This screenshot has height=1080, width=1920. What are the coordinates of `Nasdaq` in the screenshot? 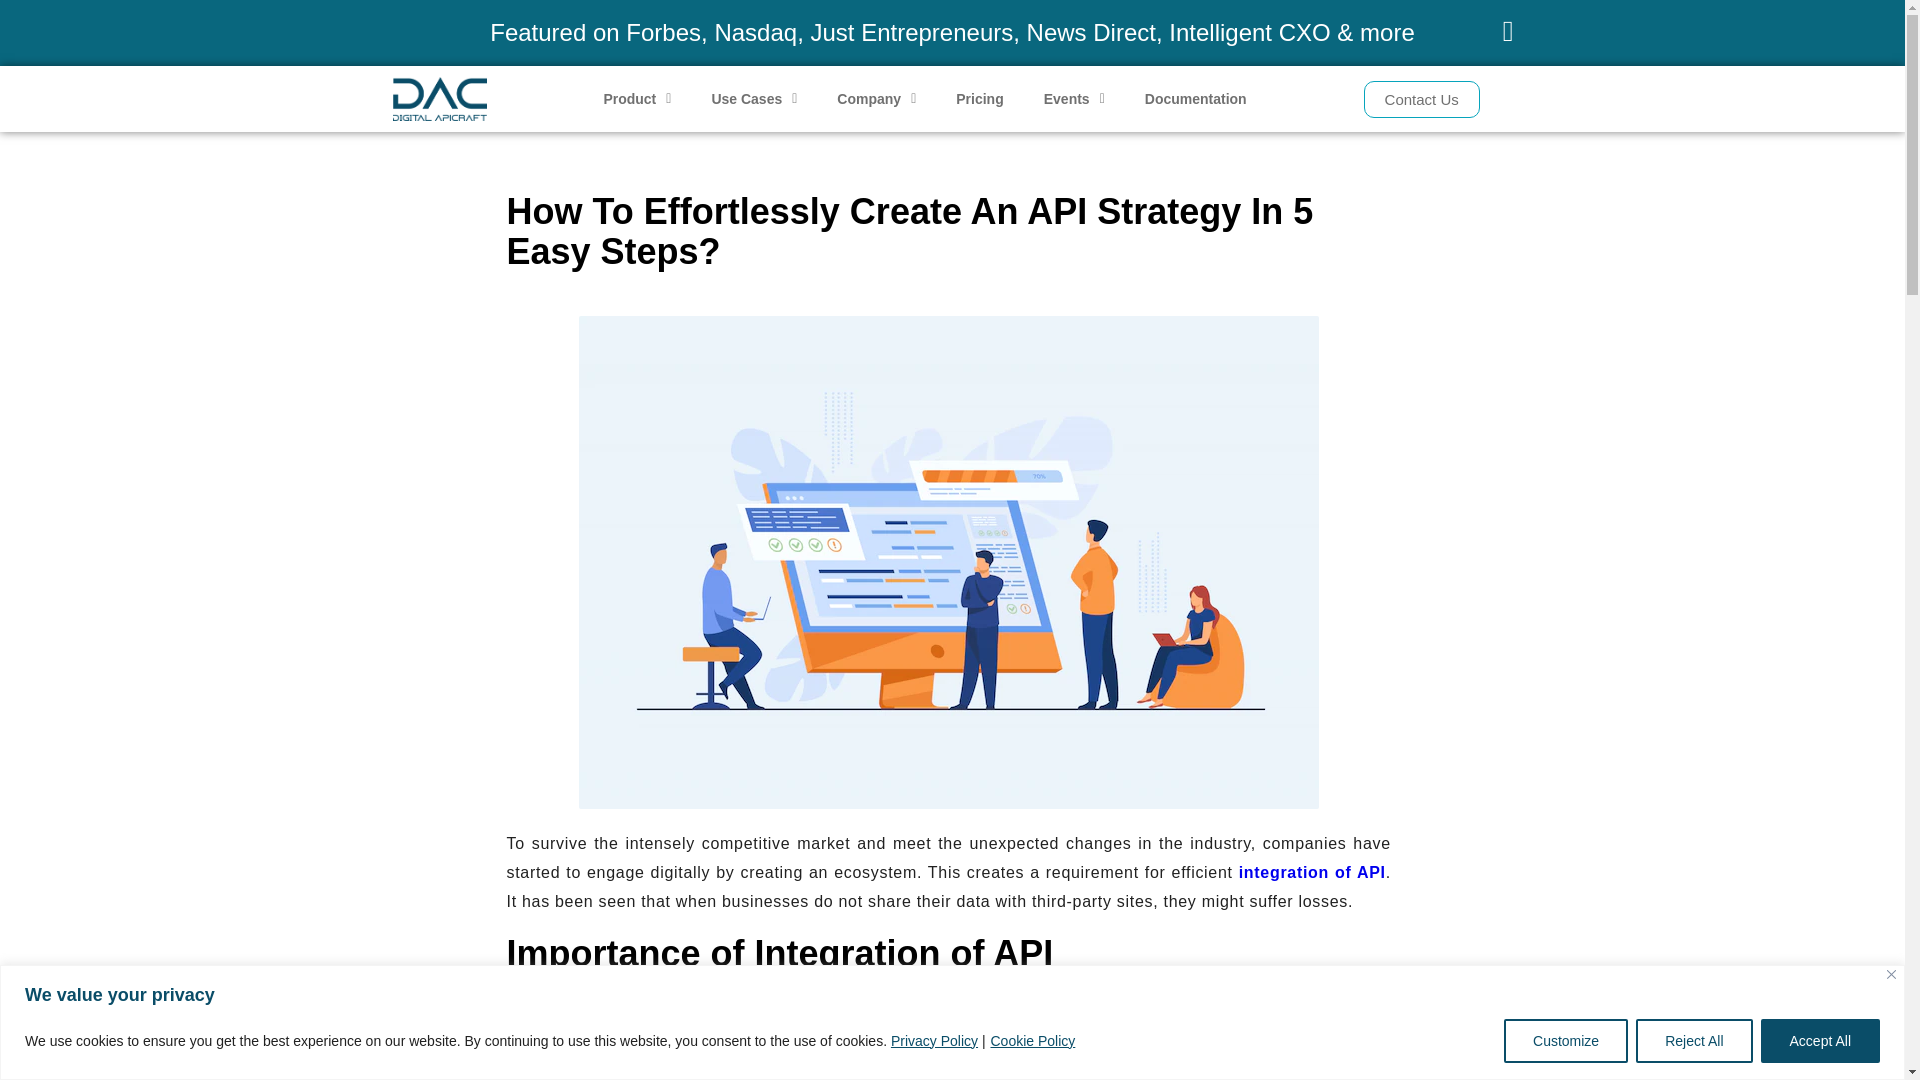 It's located at (755, 32).